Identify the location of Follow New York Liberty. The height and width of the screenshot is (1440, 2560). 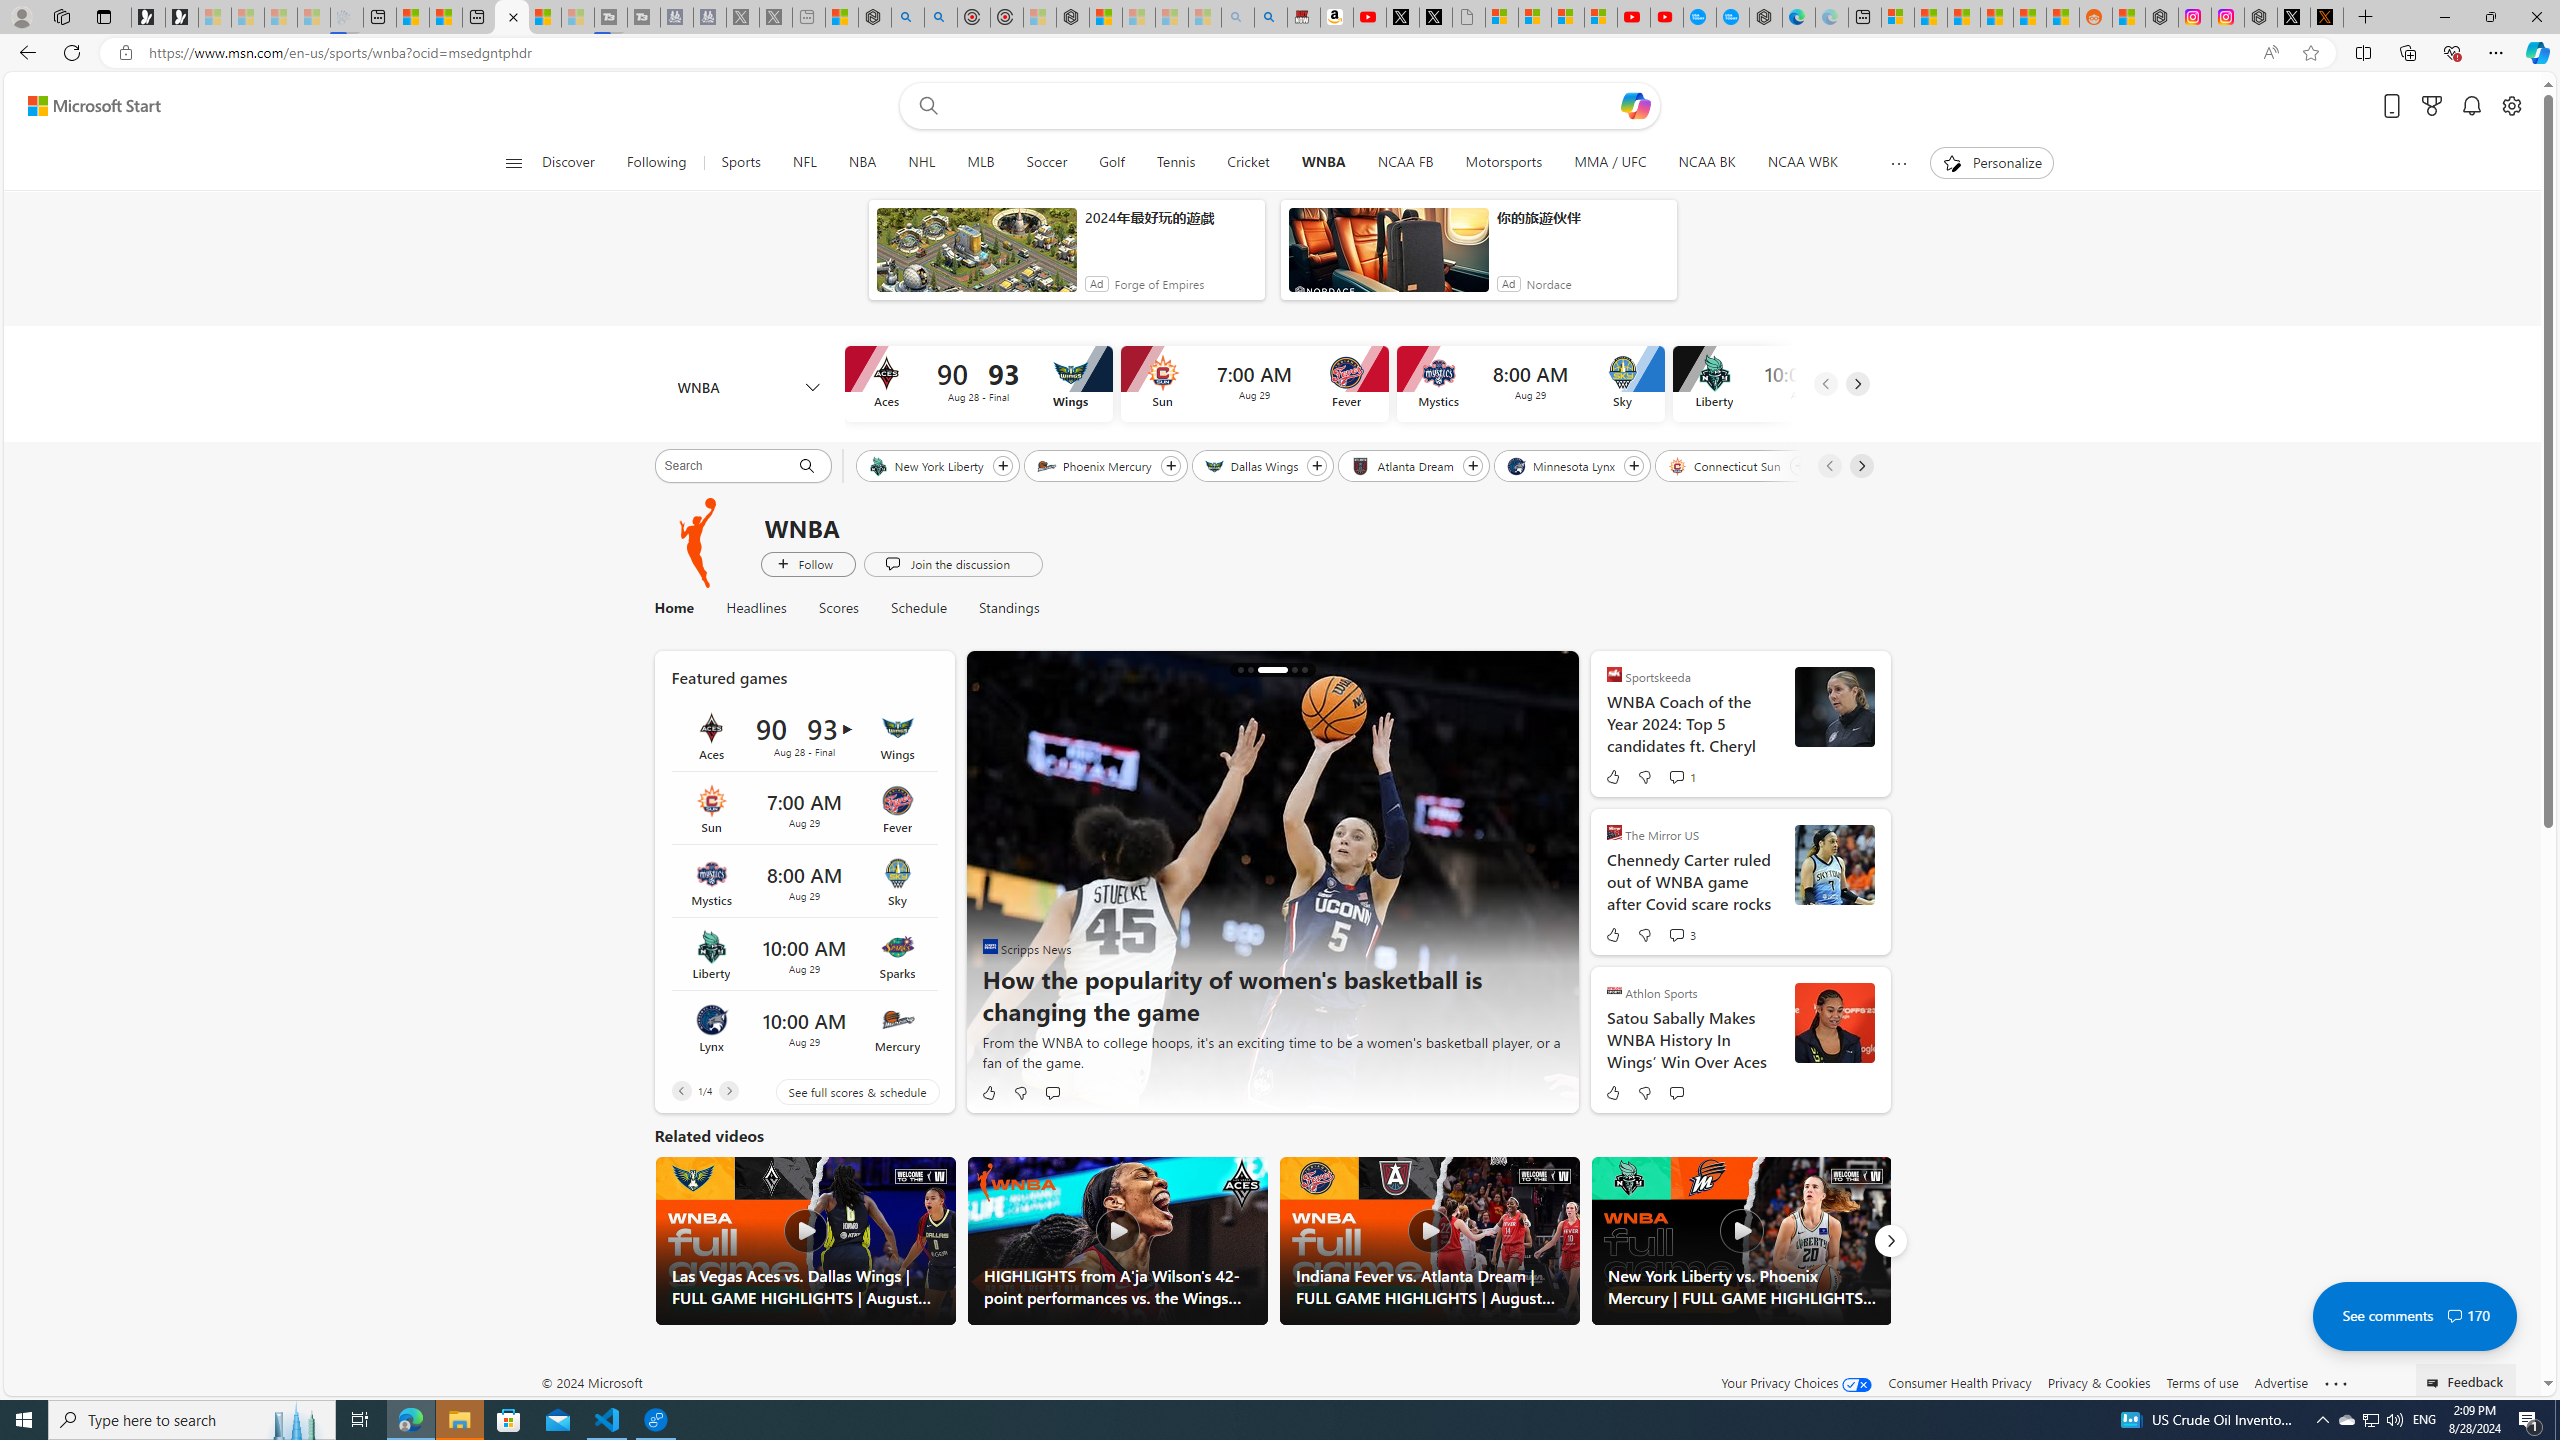
(1003, 466).